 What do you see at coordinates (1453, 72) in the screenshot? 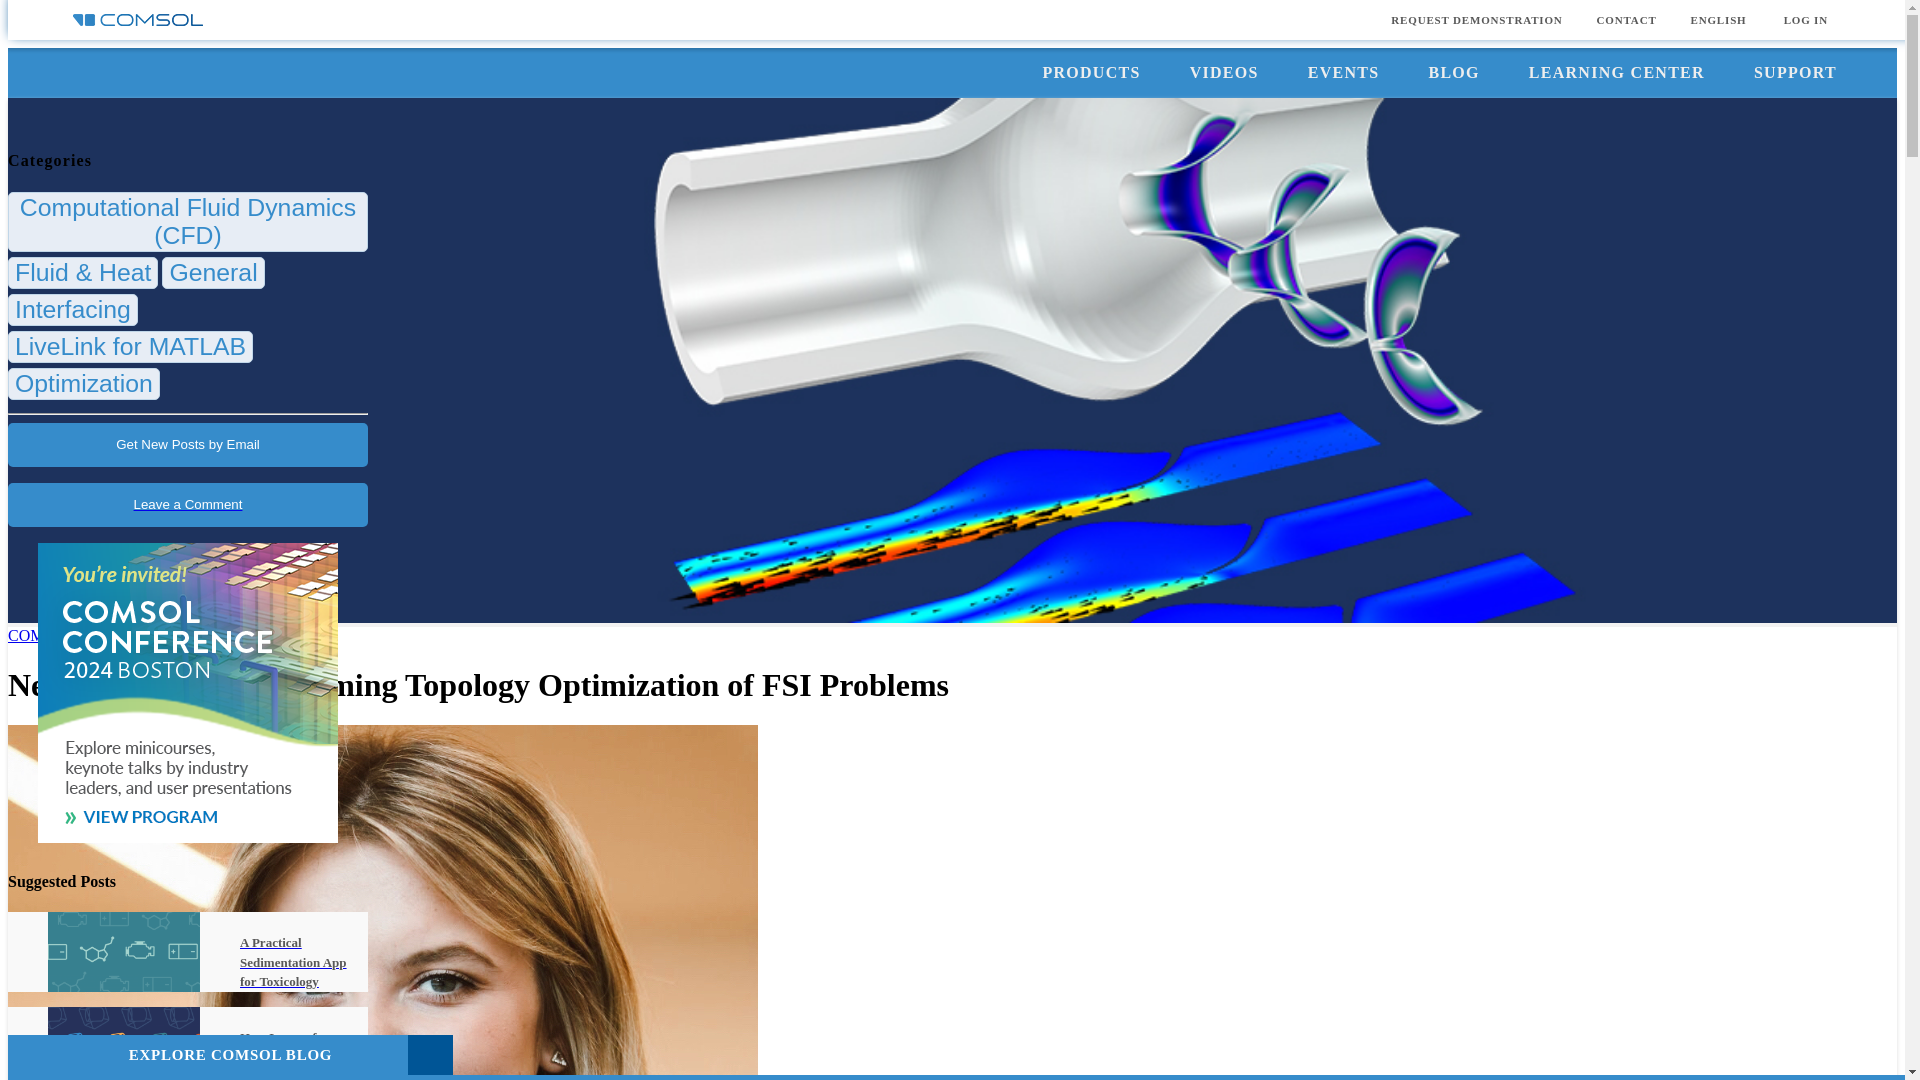
I see `BLOG` at bounding box center [1453, 72].